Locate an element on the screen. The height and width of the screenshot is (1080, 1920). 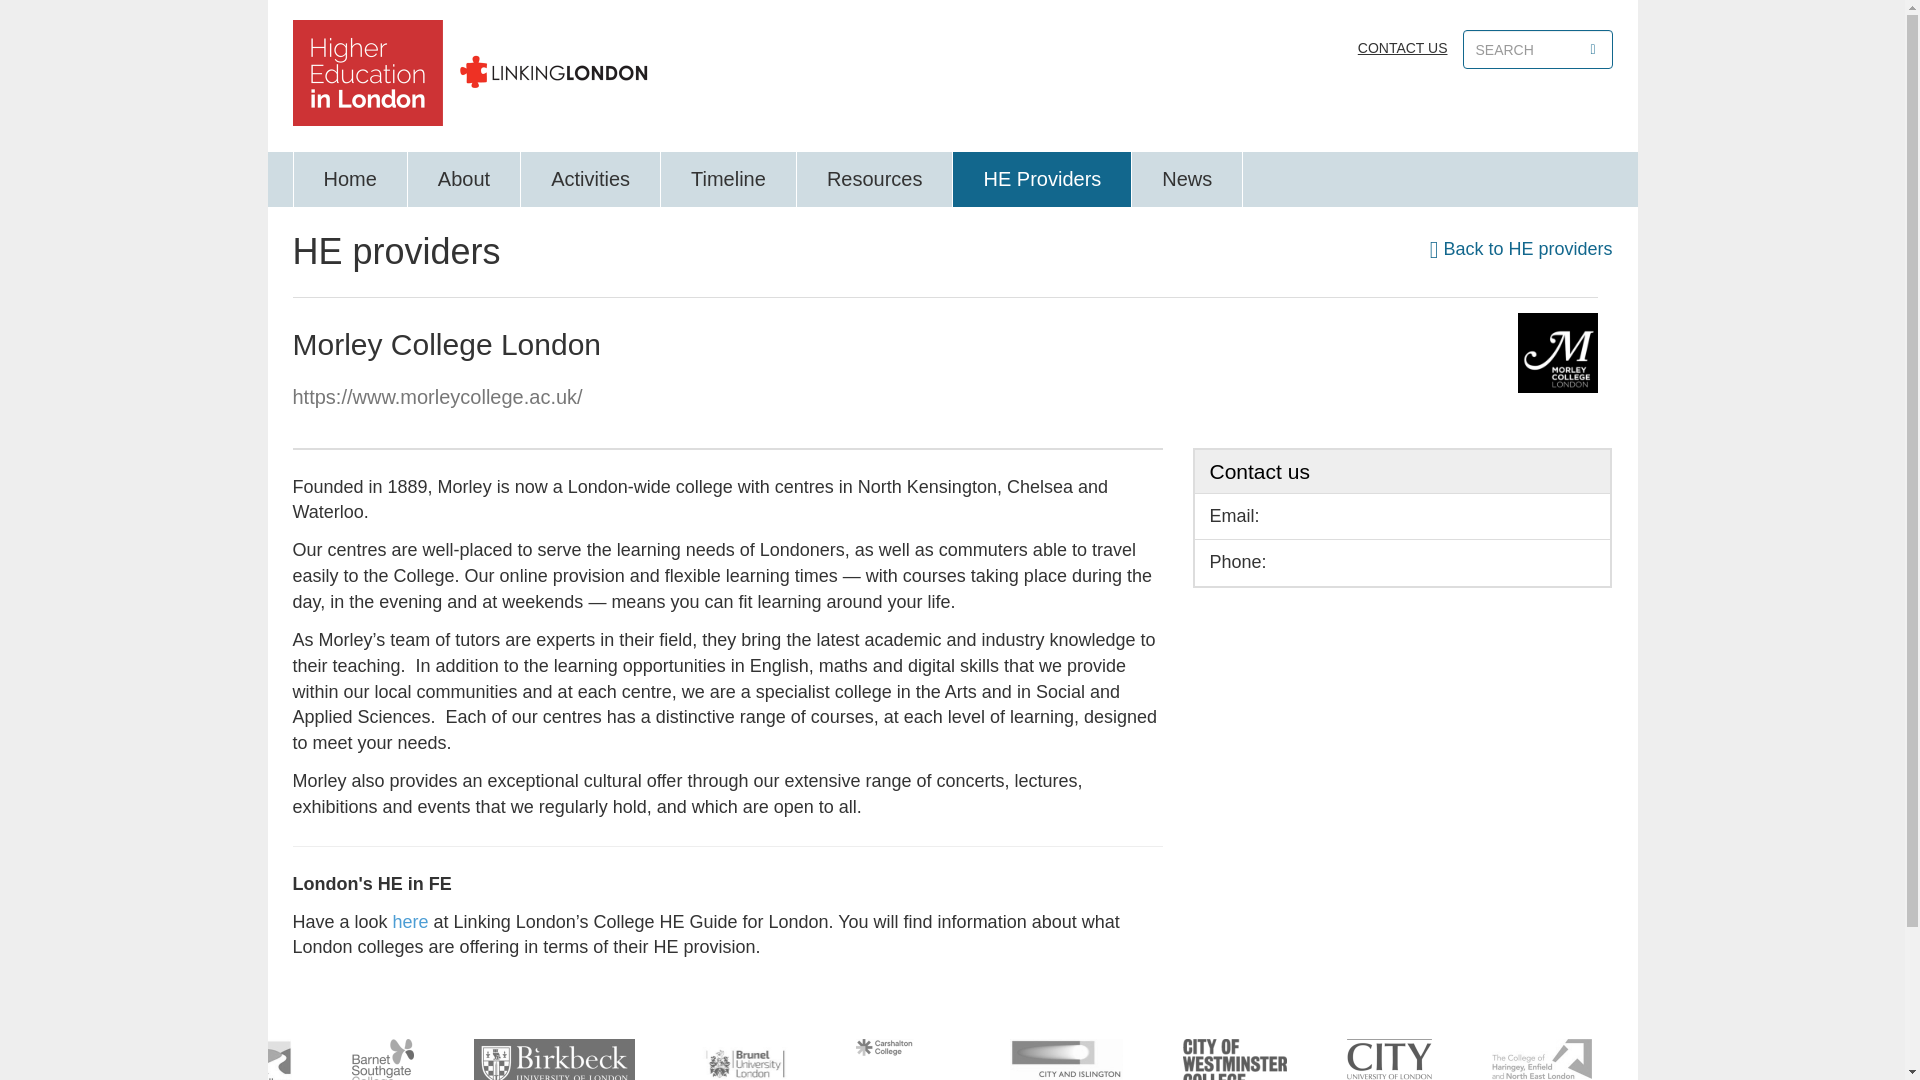
Resources is located at coordinates (875, 180).